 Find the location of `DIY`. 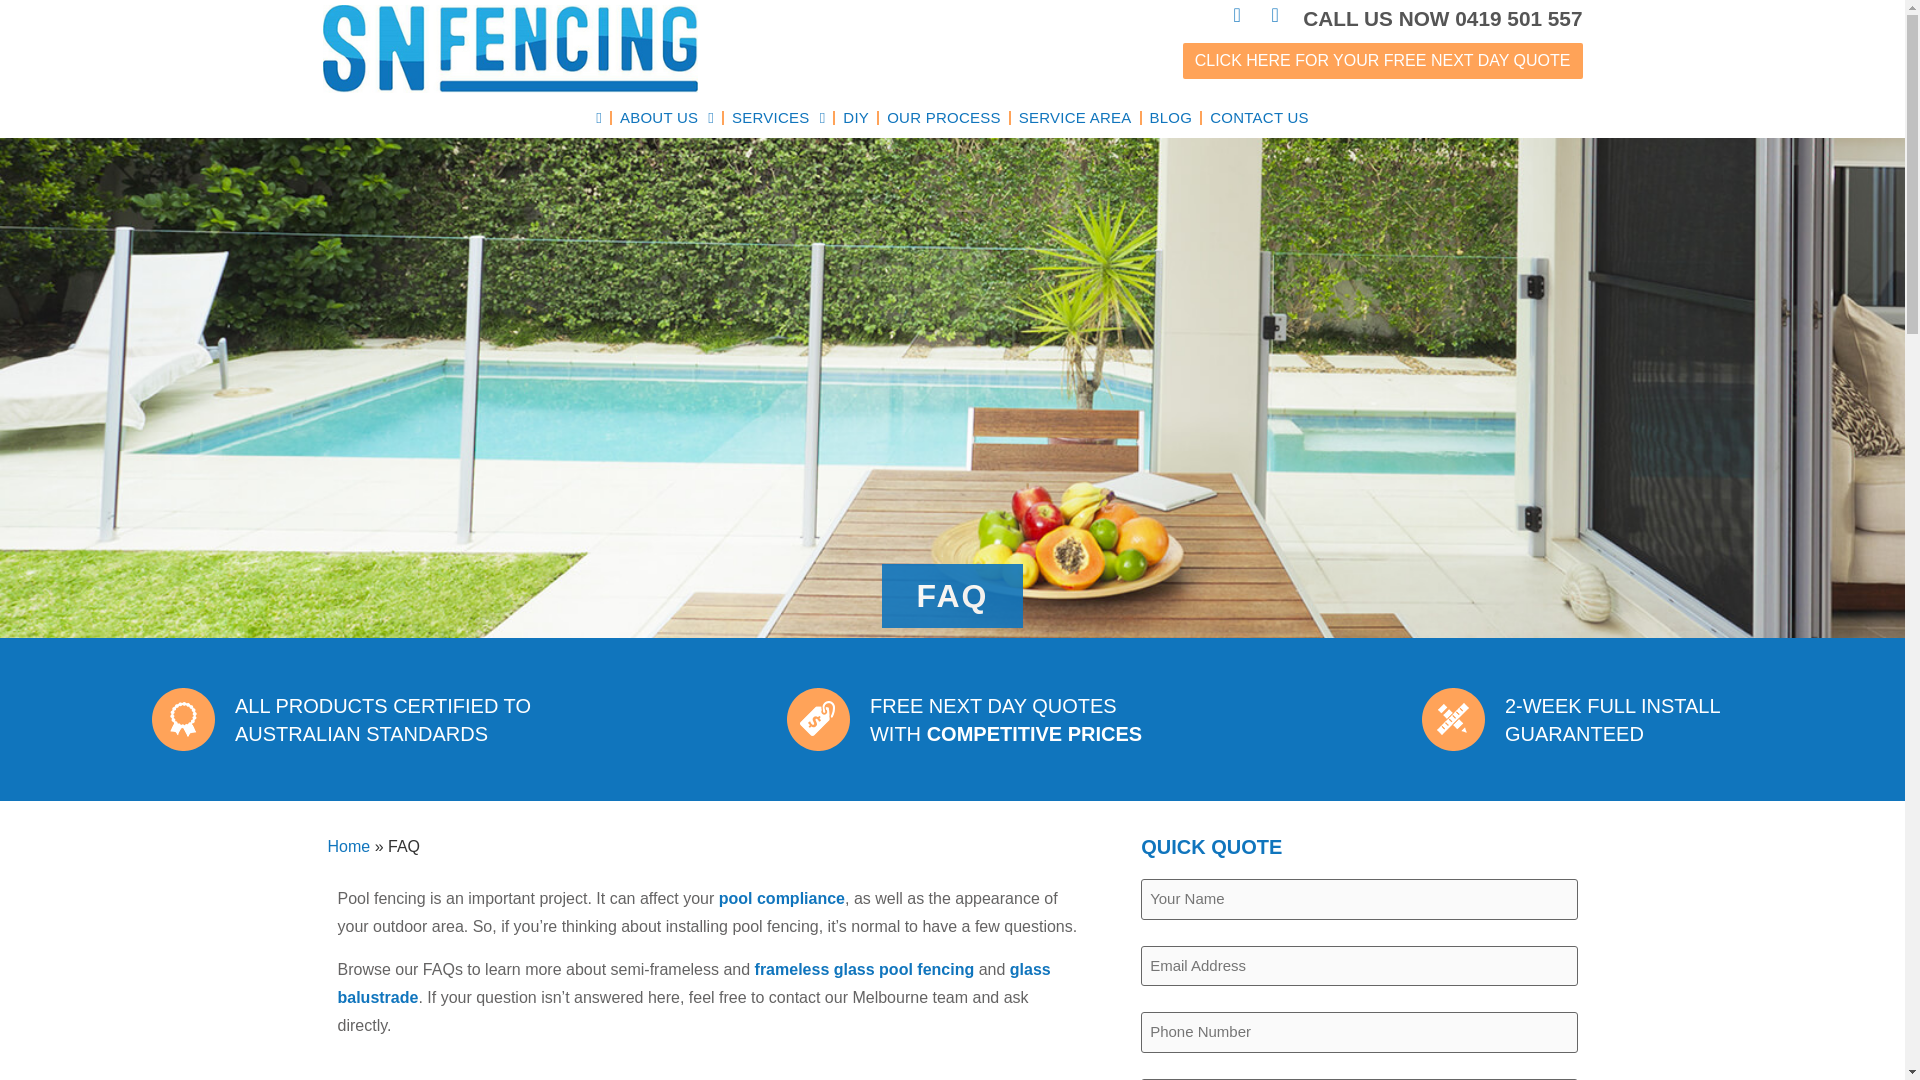

DIY is located at coordinates (856, 118).